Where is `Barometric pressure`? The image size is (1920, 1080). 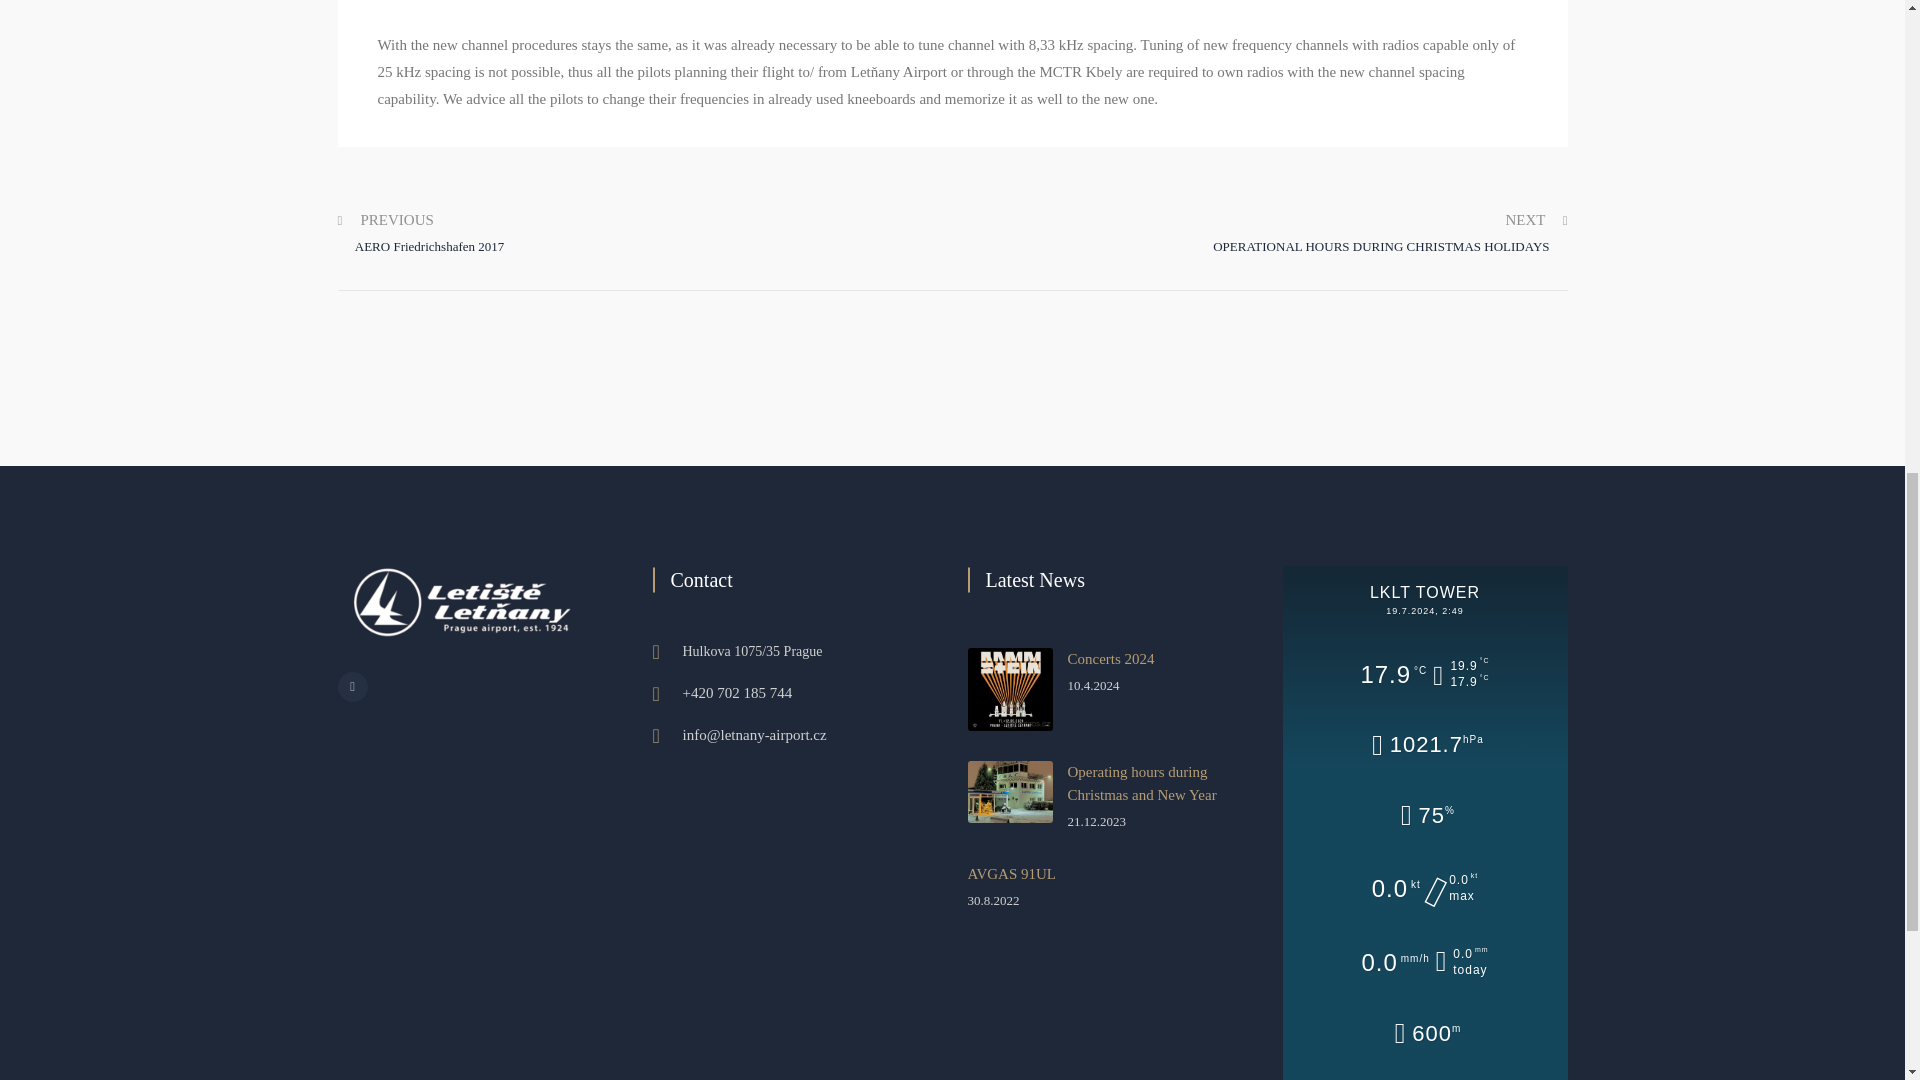 Barometric pressure is located at coordinates (1424, 746).